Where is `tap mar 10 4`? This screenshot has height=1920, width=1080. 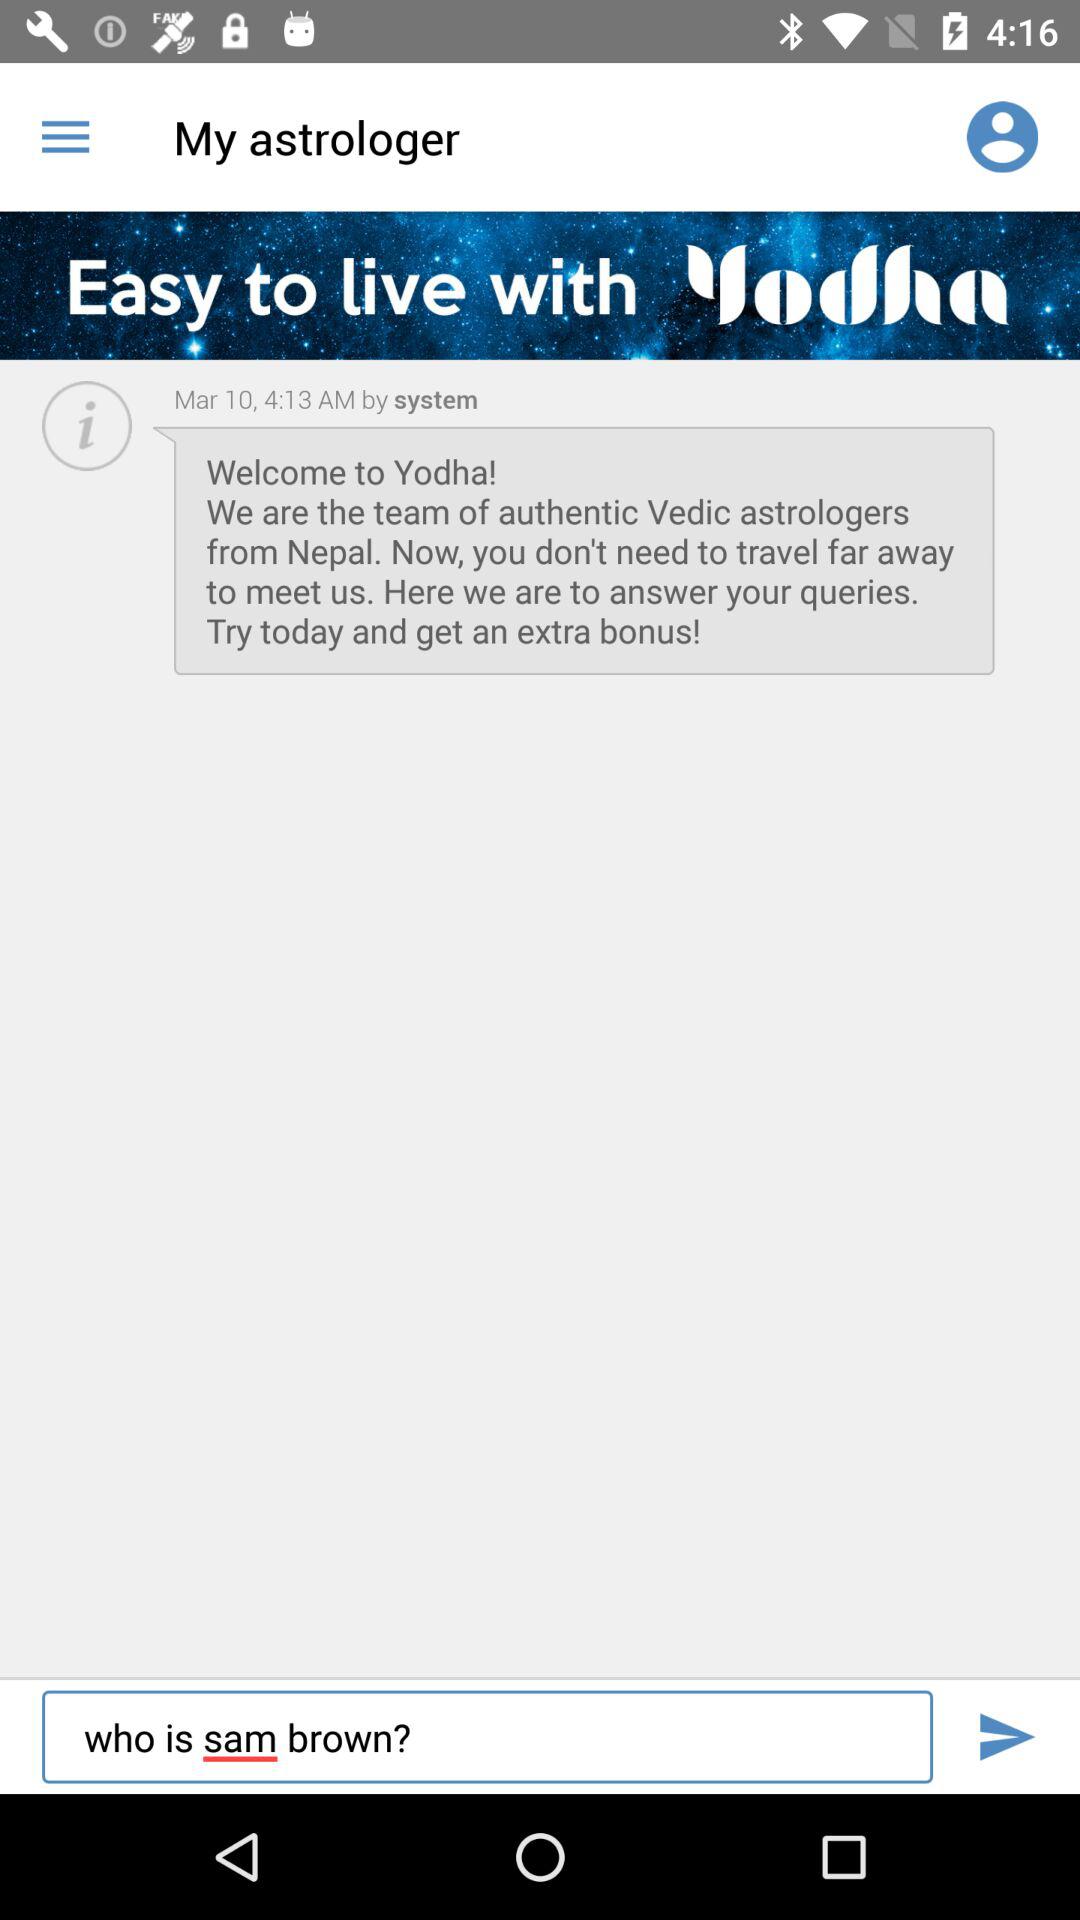
tap mar 10 4 is located at coordinates (281, 398).